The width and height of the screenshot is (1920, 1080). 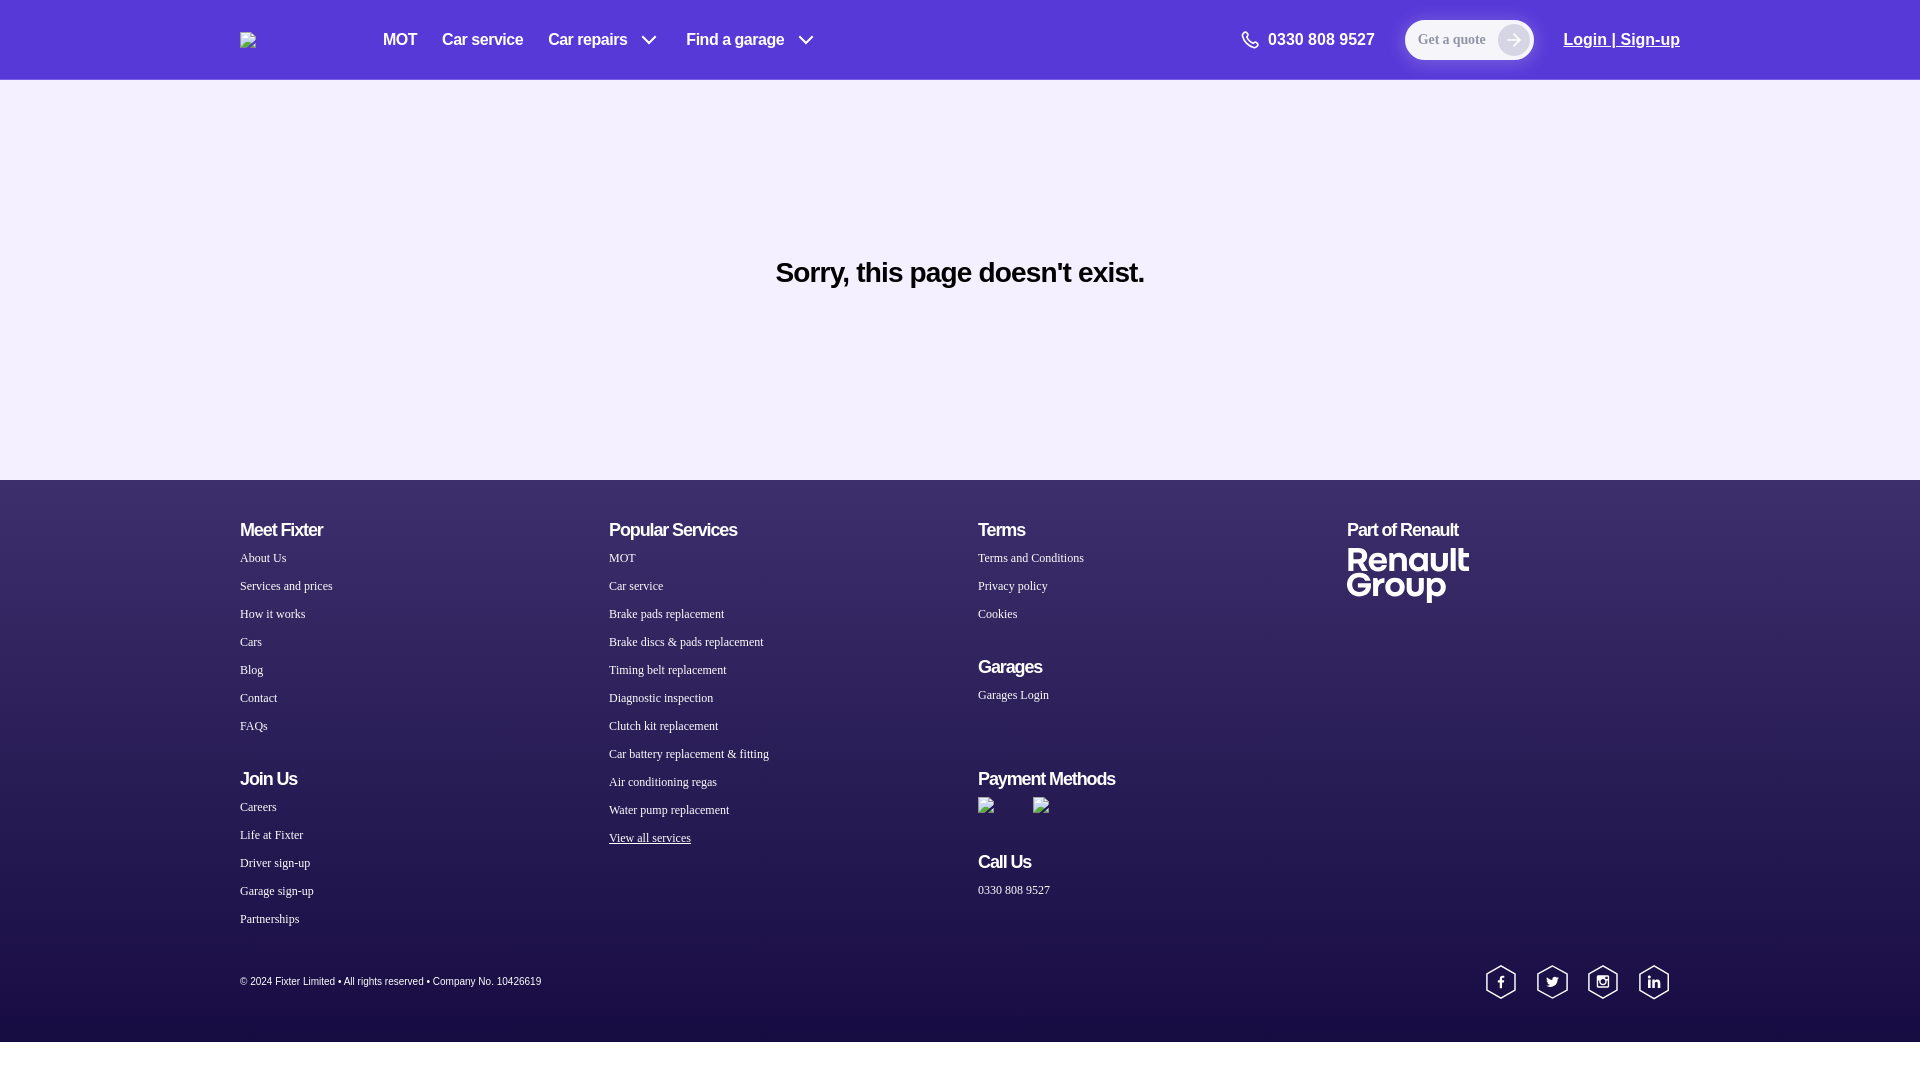 What do you see at coordinates (399, 40) in the screenshot?
I see `MOT` at bounding box center [399, 40].